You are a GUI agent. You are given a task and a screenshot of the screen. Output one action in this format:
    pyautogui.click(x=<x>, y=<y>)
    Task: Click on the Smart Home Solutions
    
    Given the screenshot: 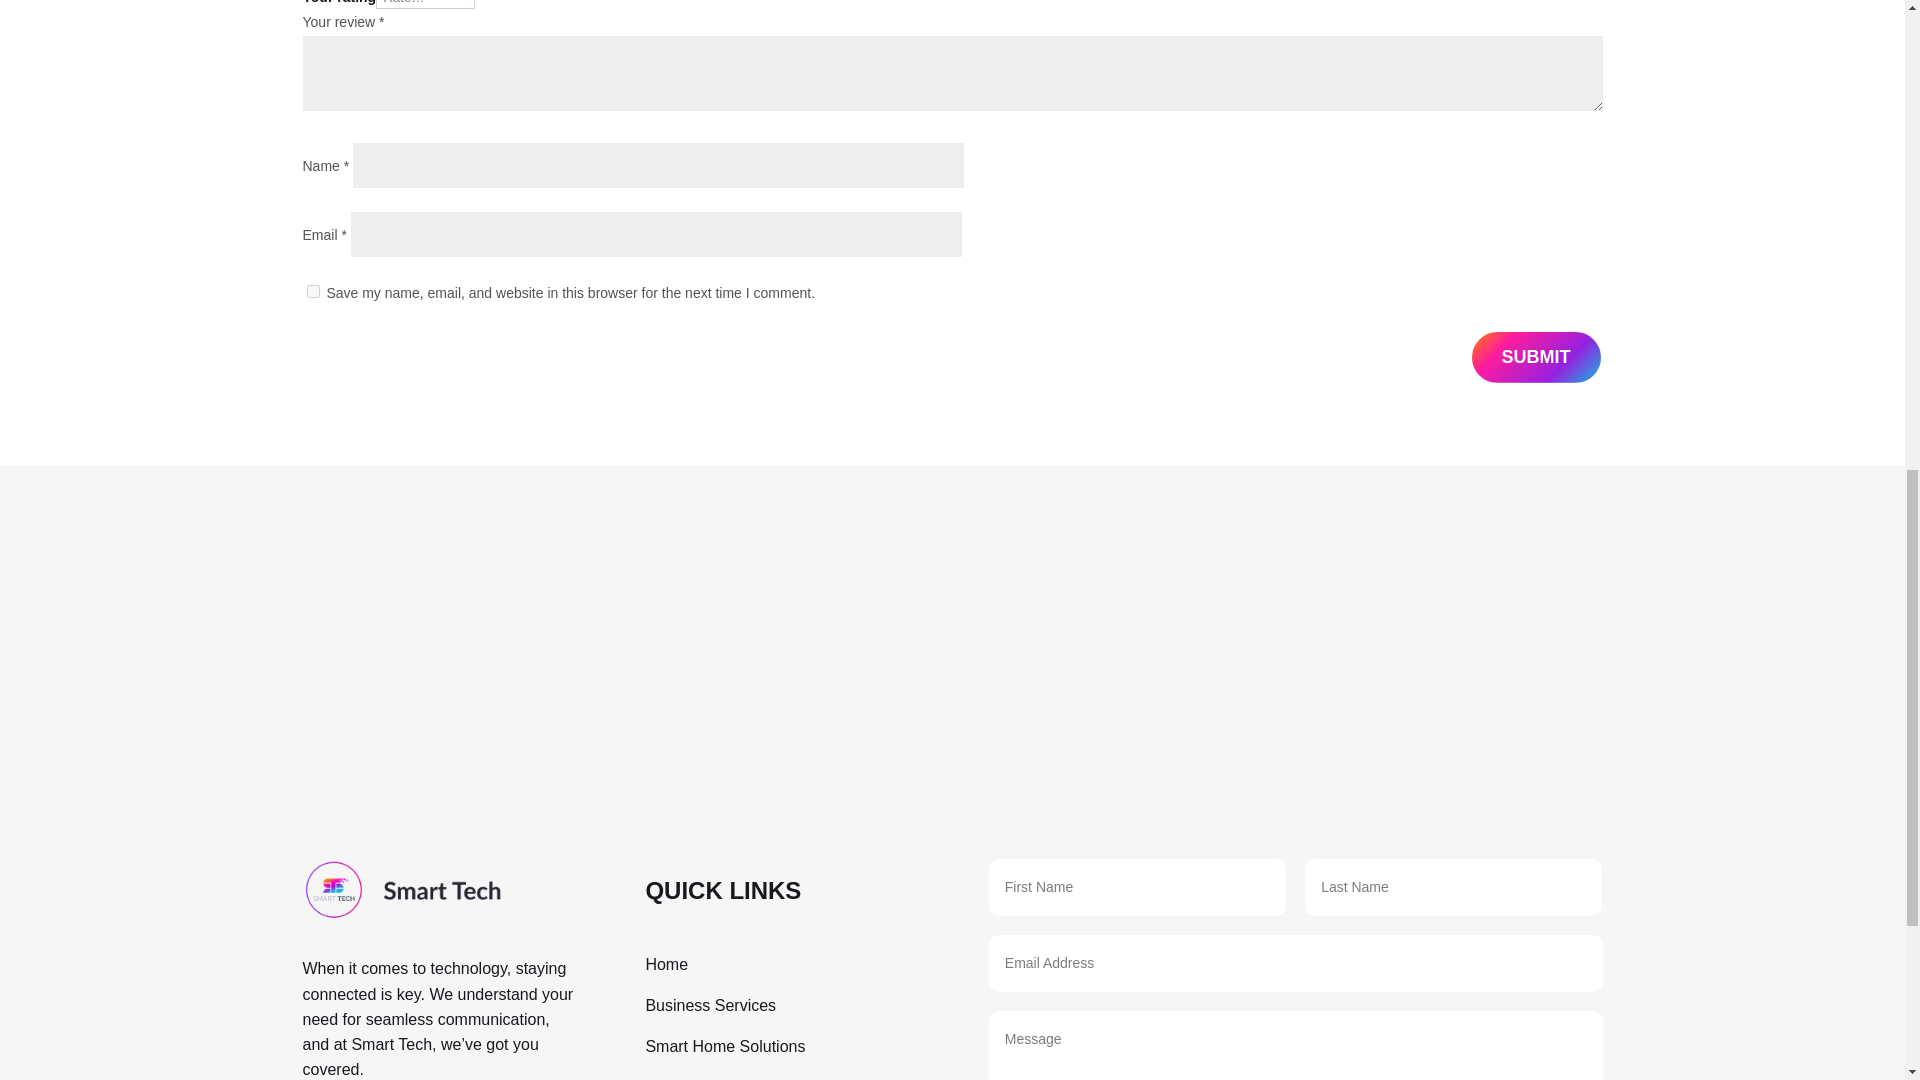 What is the action you would take?
    pyautogui.click(x=724, y=1046)
    